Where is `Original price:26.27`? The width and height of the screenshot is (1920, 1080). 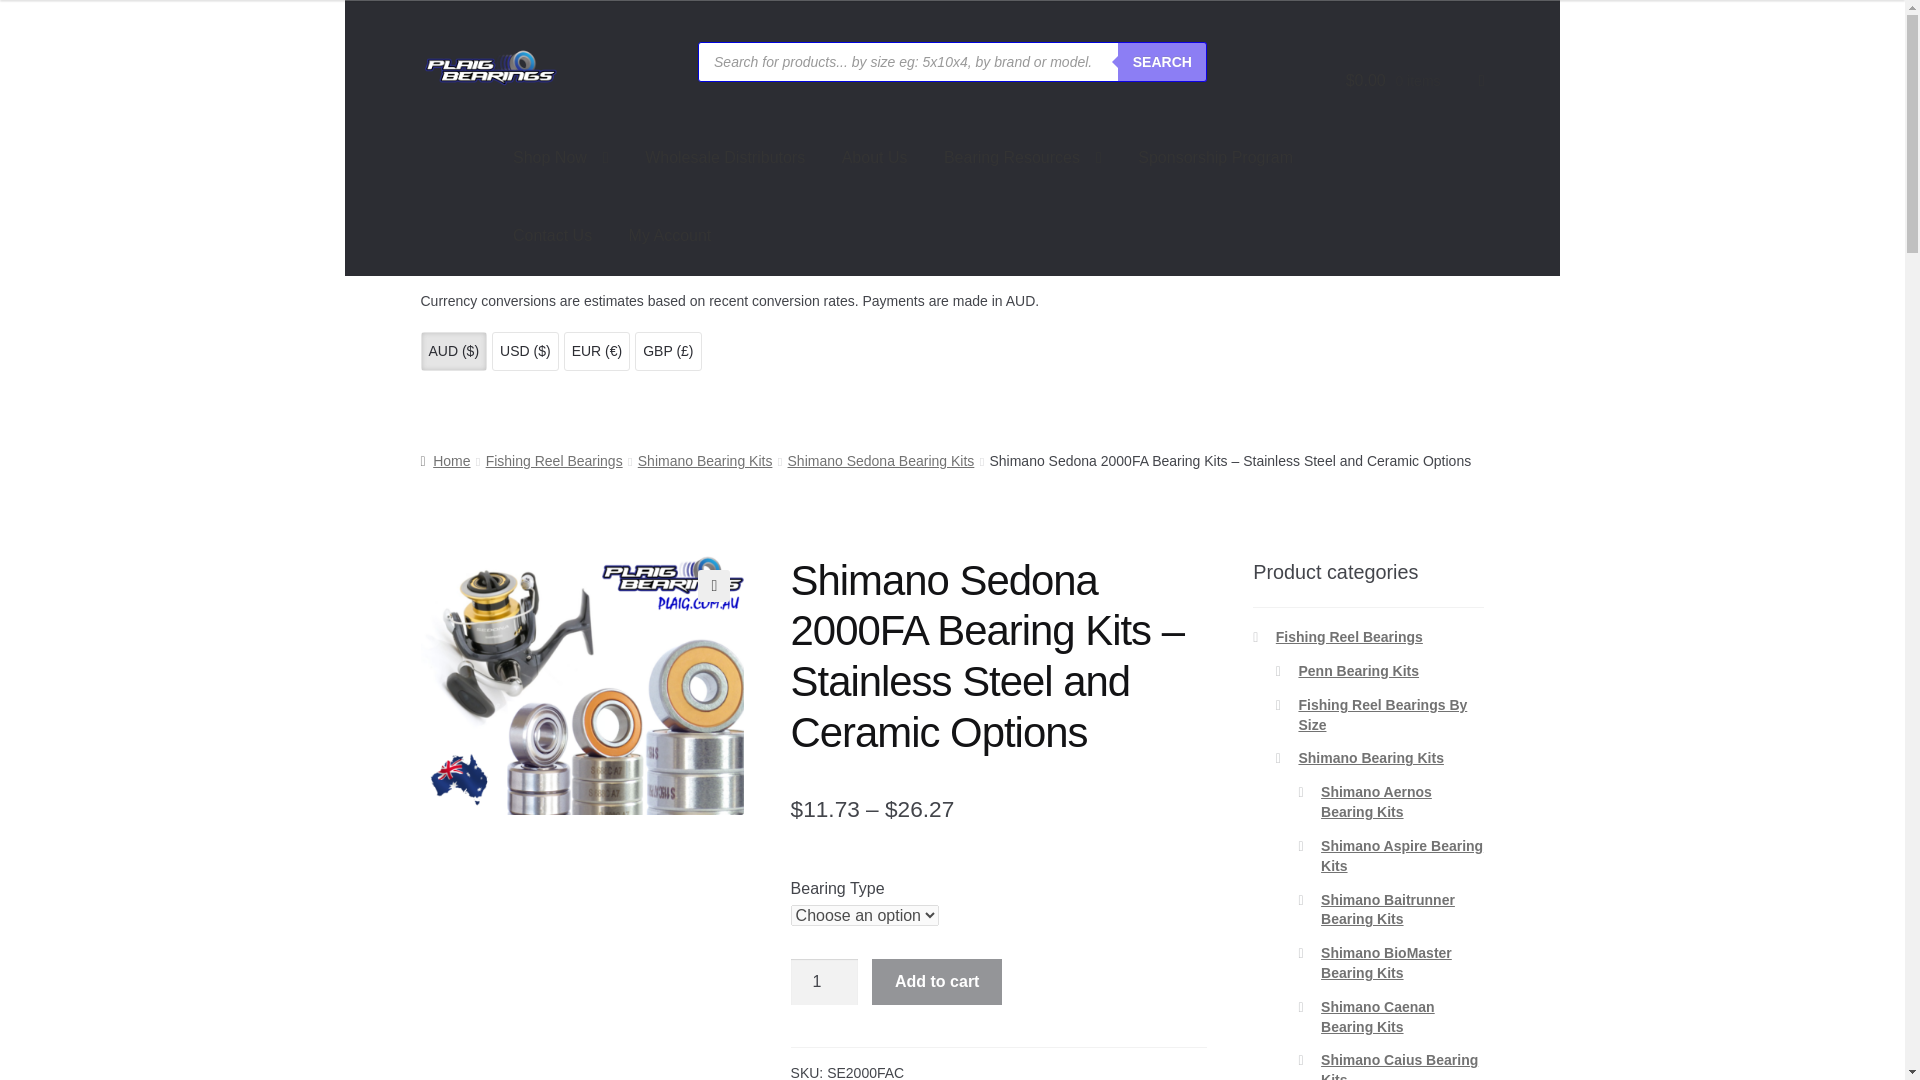
Original price:26.27 is located at coordinates (920, 808).